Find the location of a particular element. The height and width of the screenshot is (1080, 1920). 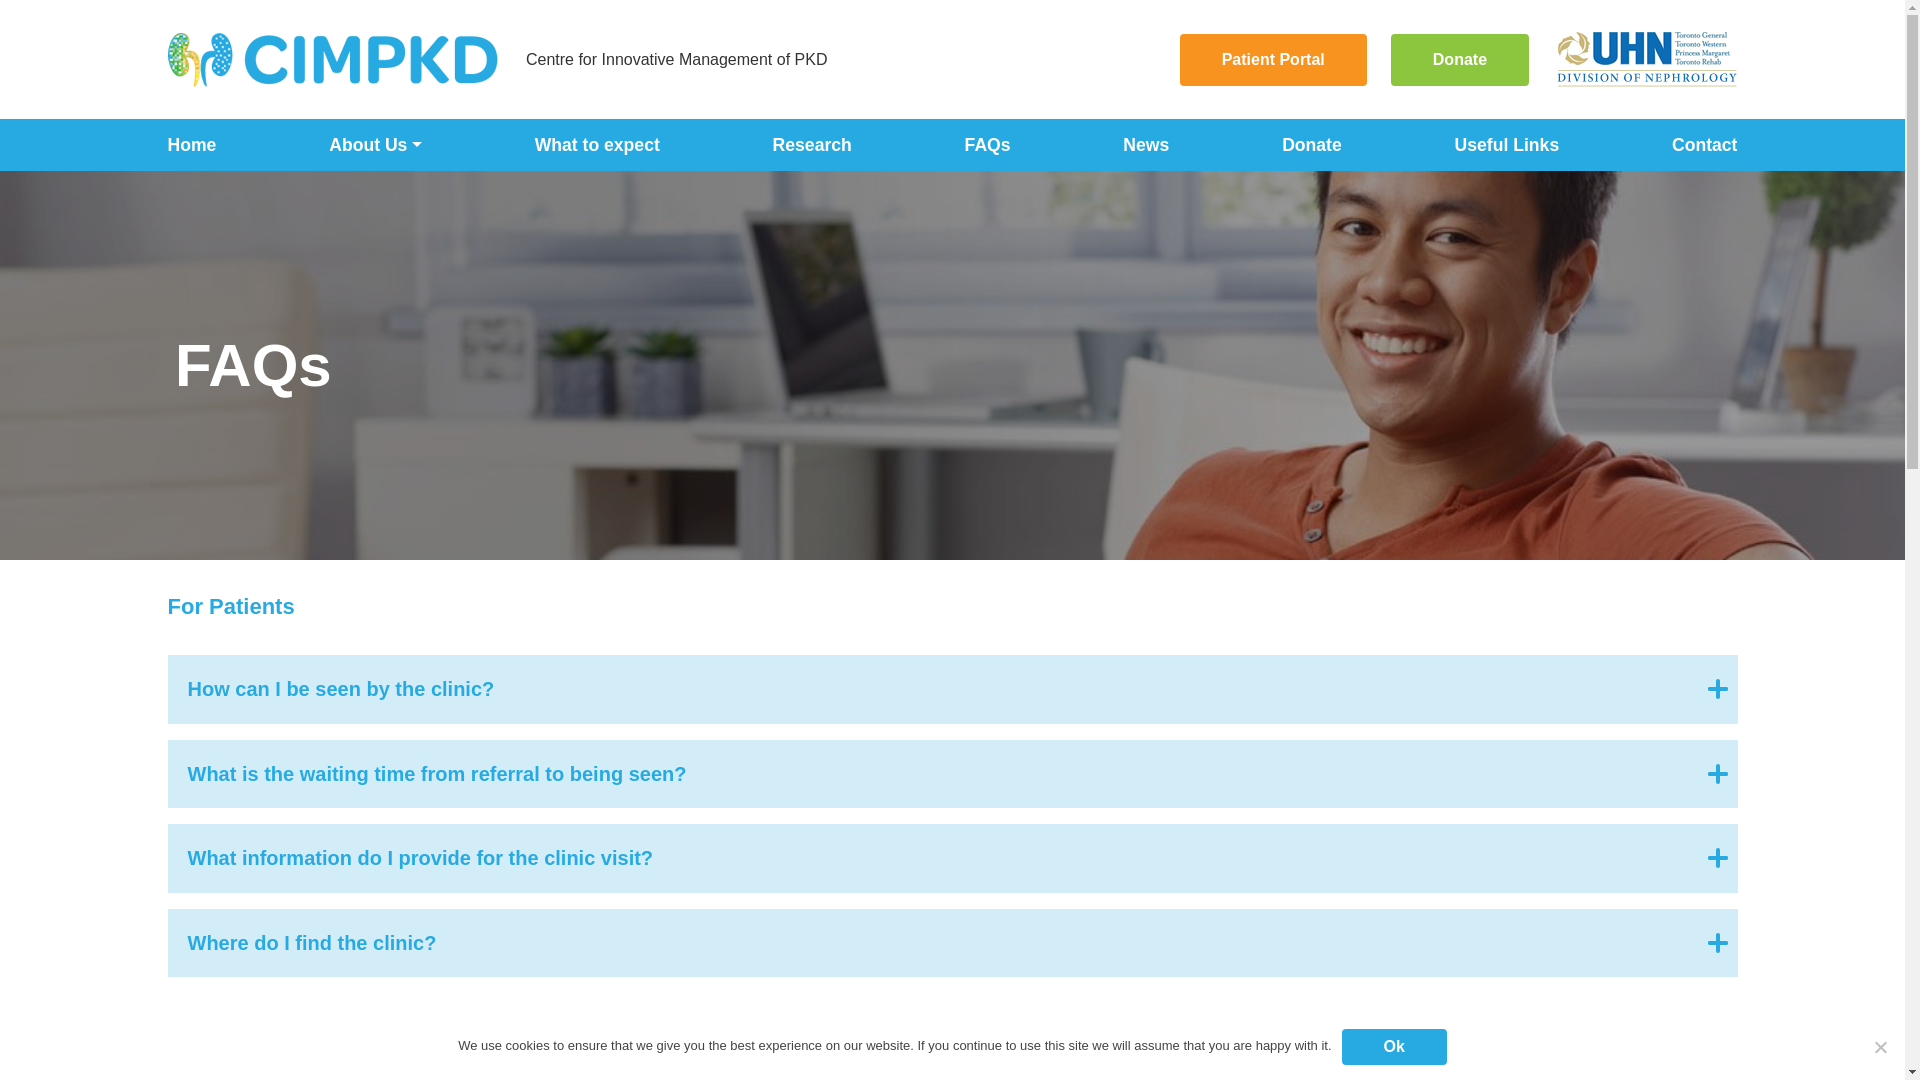

Contact is located at coordinates (1704, 144).